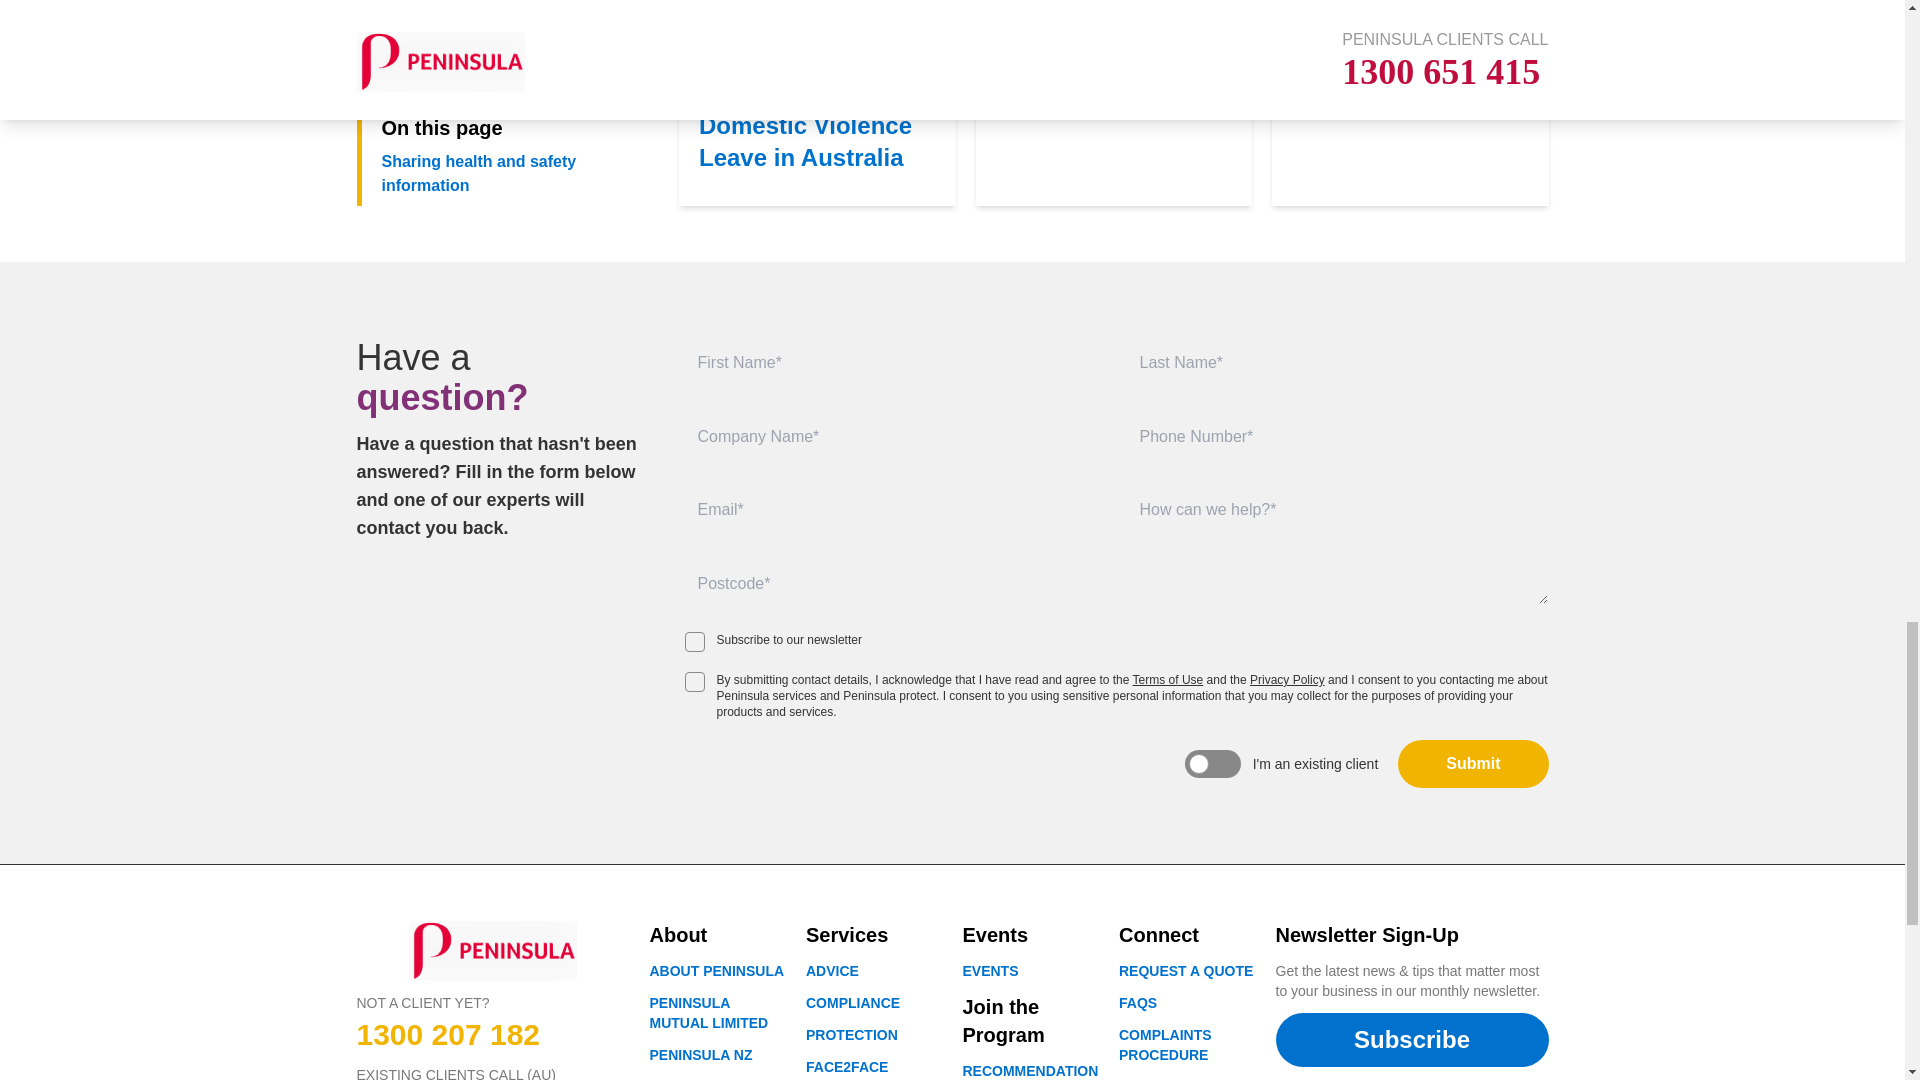  I want to click on Peninsula Careers, so click(690, 1079).